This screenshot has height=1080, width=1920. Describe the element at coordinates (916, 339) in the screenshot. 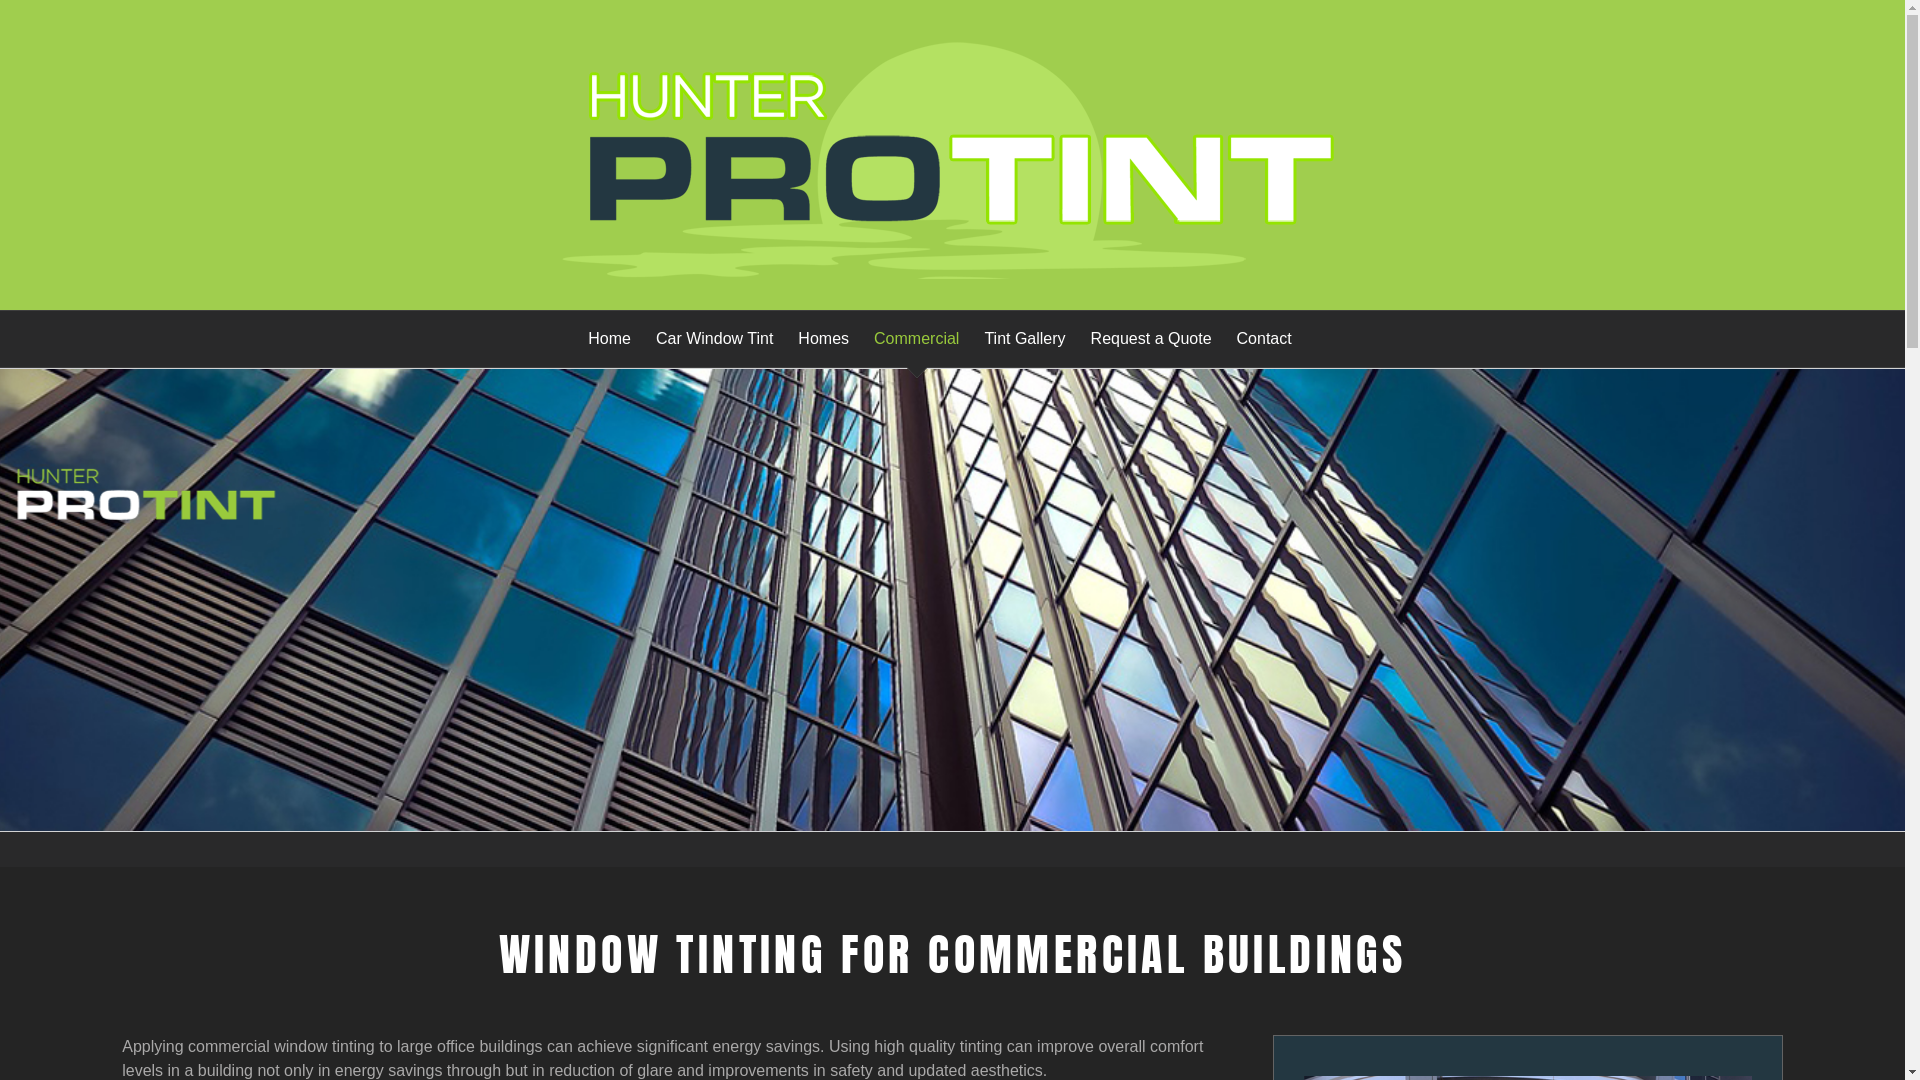

I see `Commercial` at that location.